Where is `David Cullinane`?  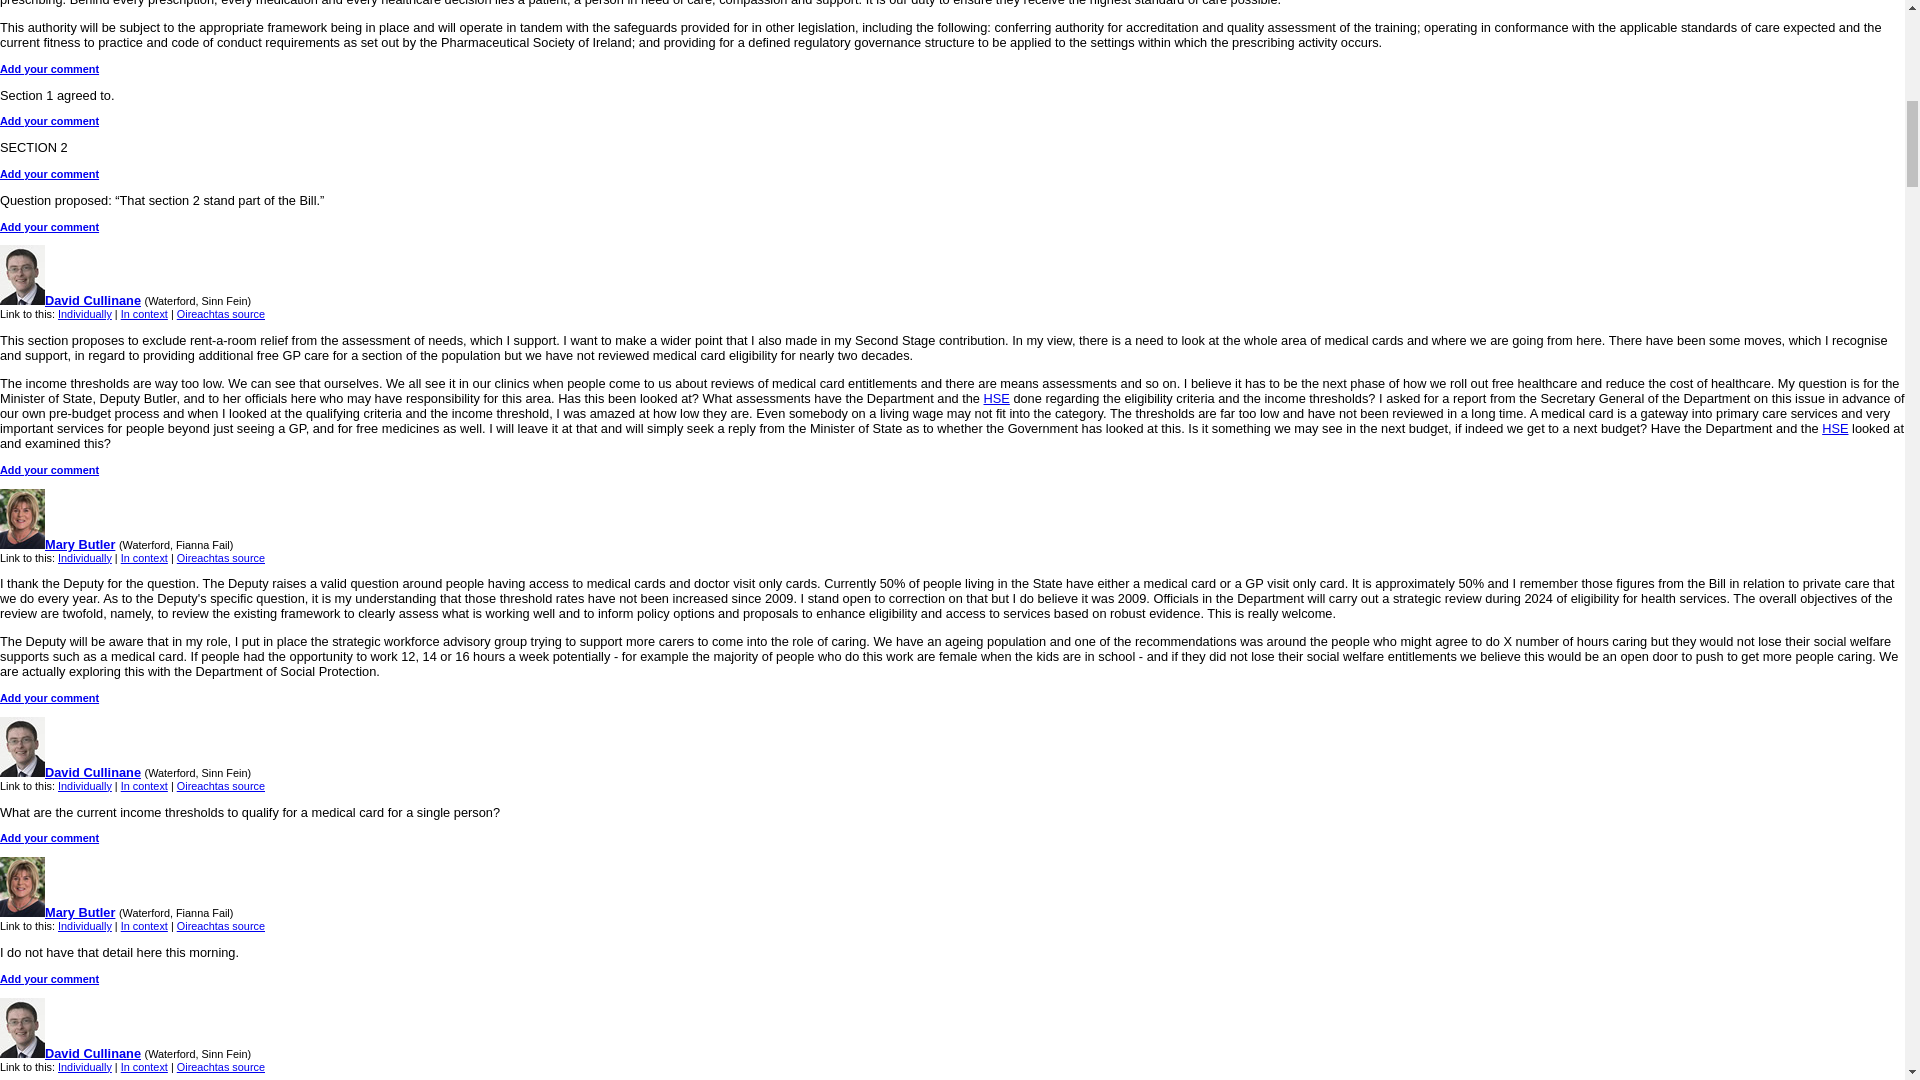
David Cullinane is located at coordinates (70, 300).